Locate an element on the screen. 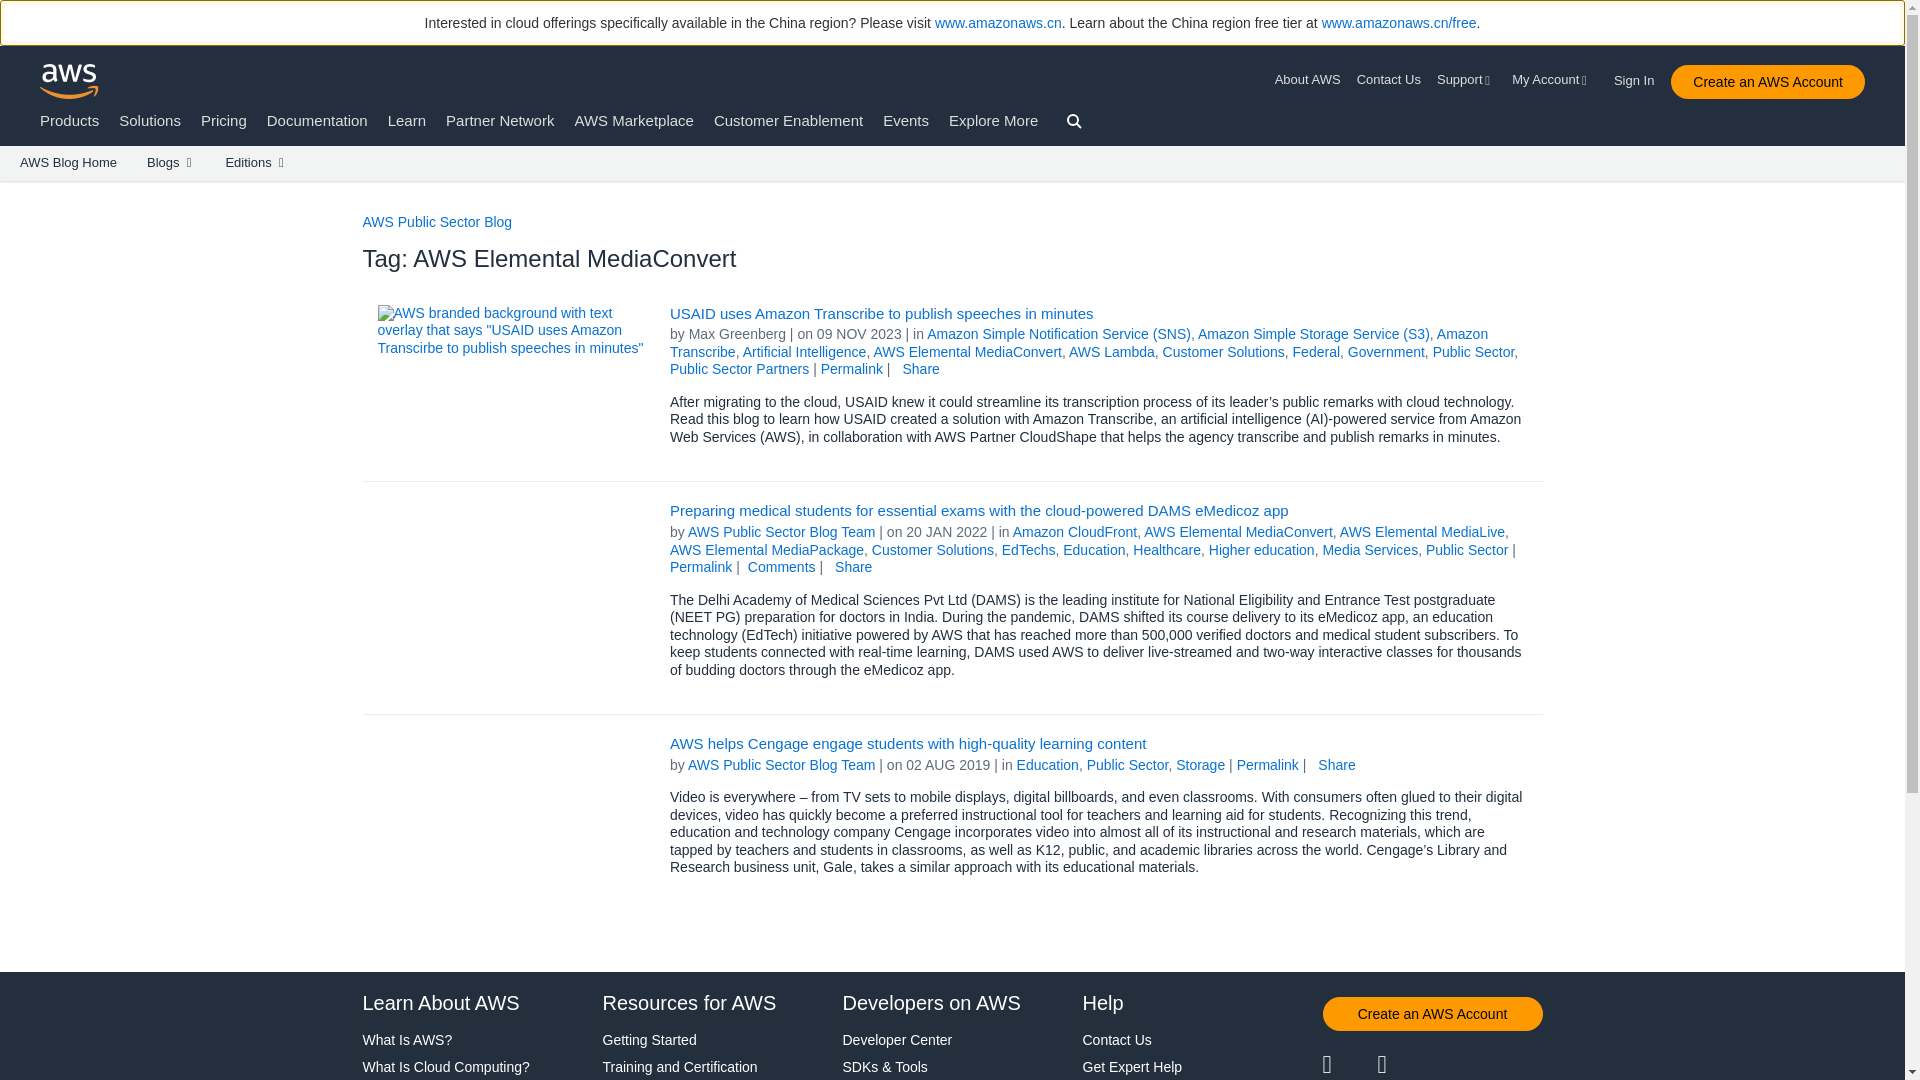 Image resolution: width=1920 pixels, height=1080 pixels. View all posts in AWS Elemental MediaConvert is located at coordinates (1238, 532).